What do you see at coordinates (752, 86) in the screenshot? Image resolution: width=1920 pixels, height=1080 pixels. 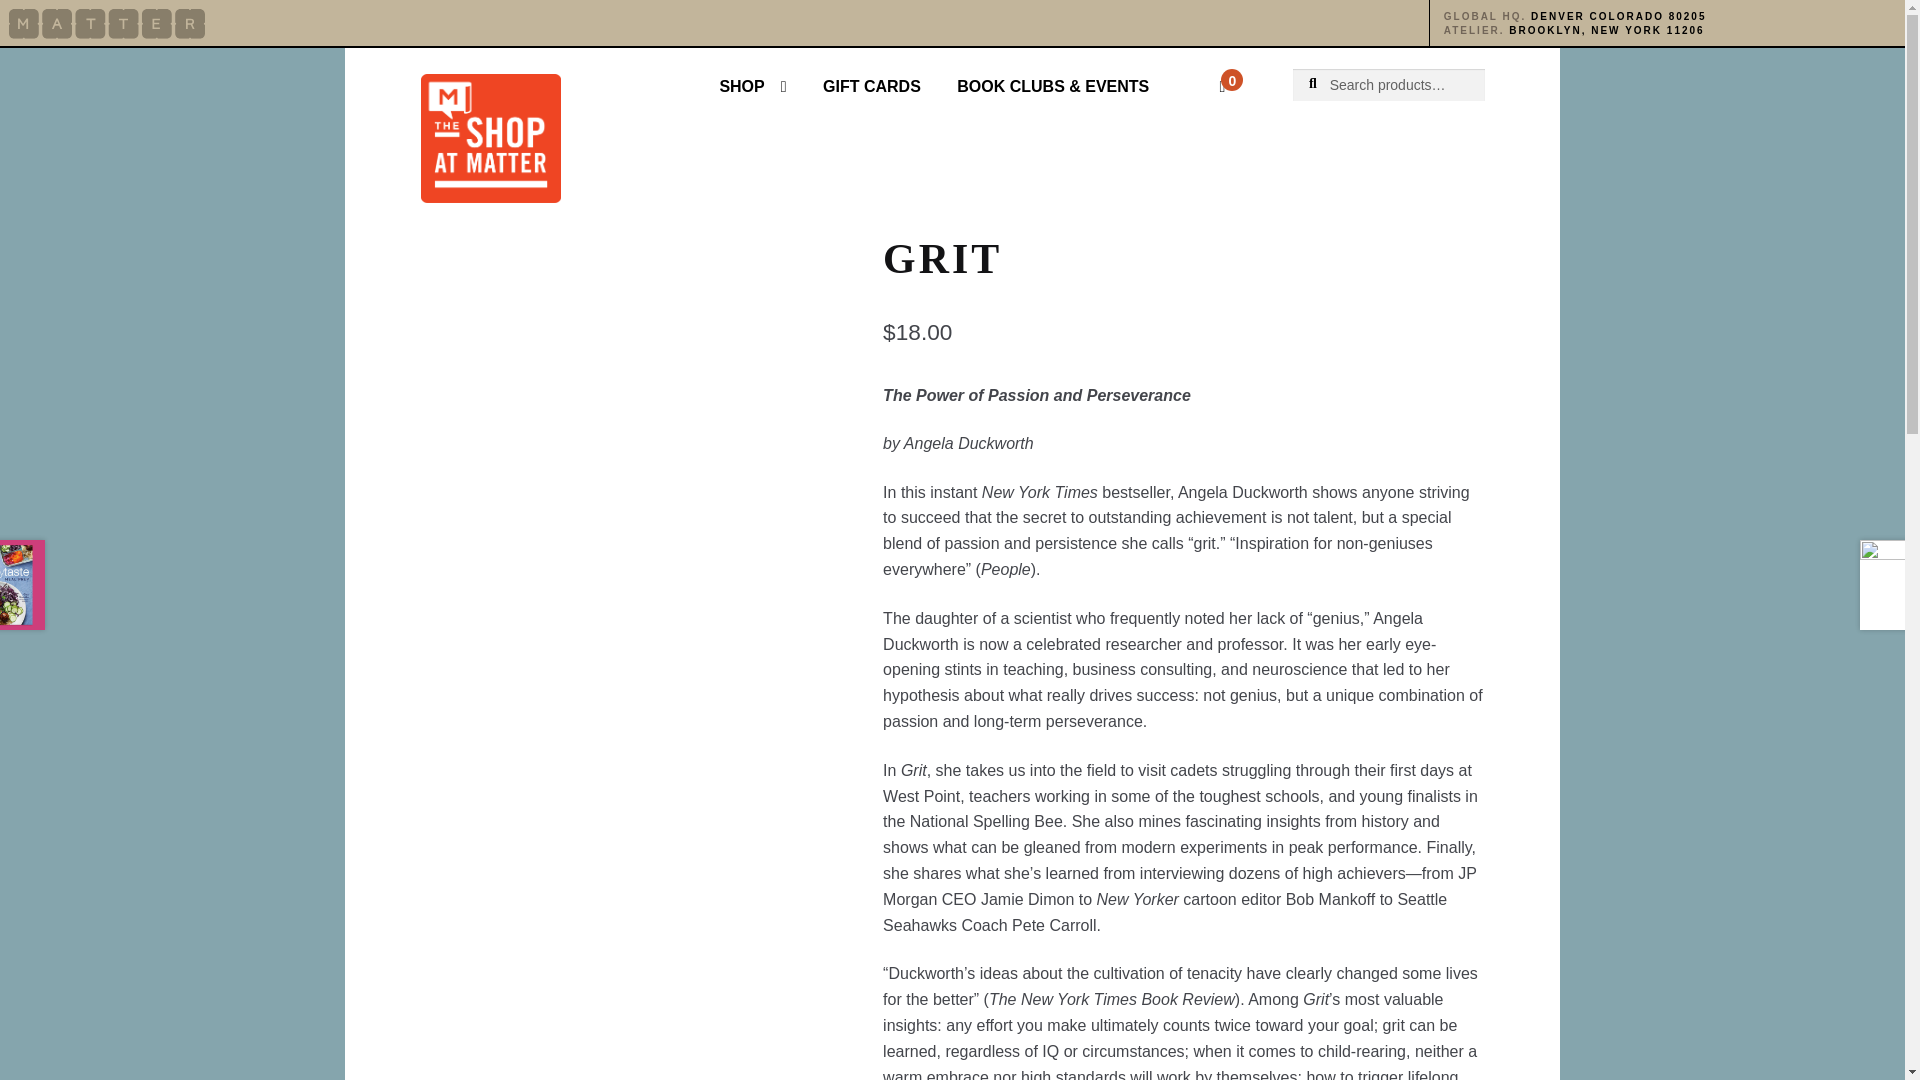 I see `SHOP` at bounding box center [752, 86].